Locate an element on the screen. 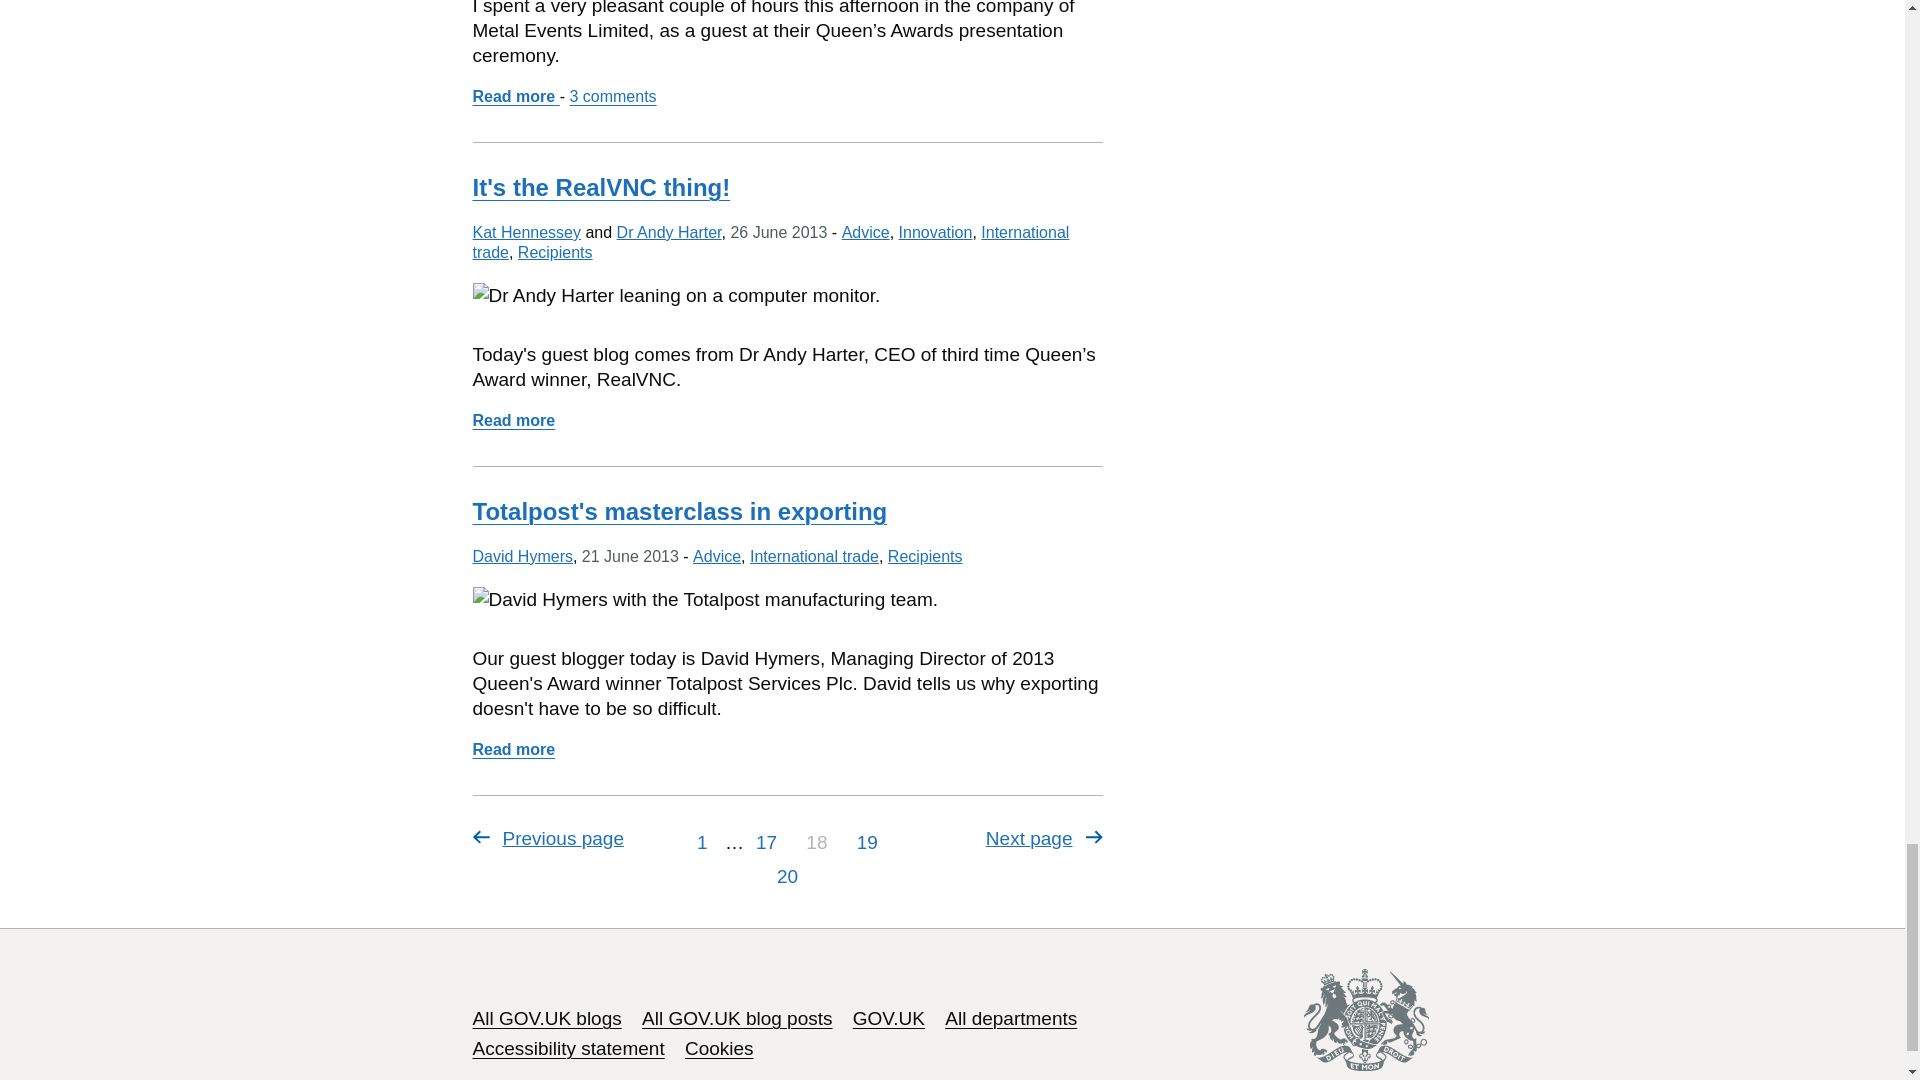 This screenshot has height=1080, width=1920. Posts by Dr Andy Harter is located at coordinates (668, 232).